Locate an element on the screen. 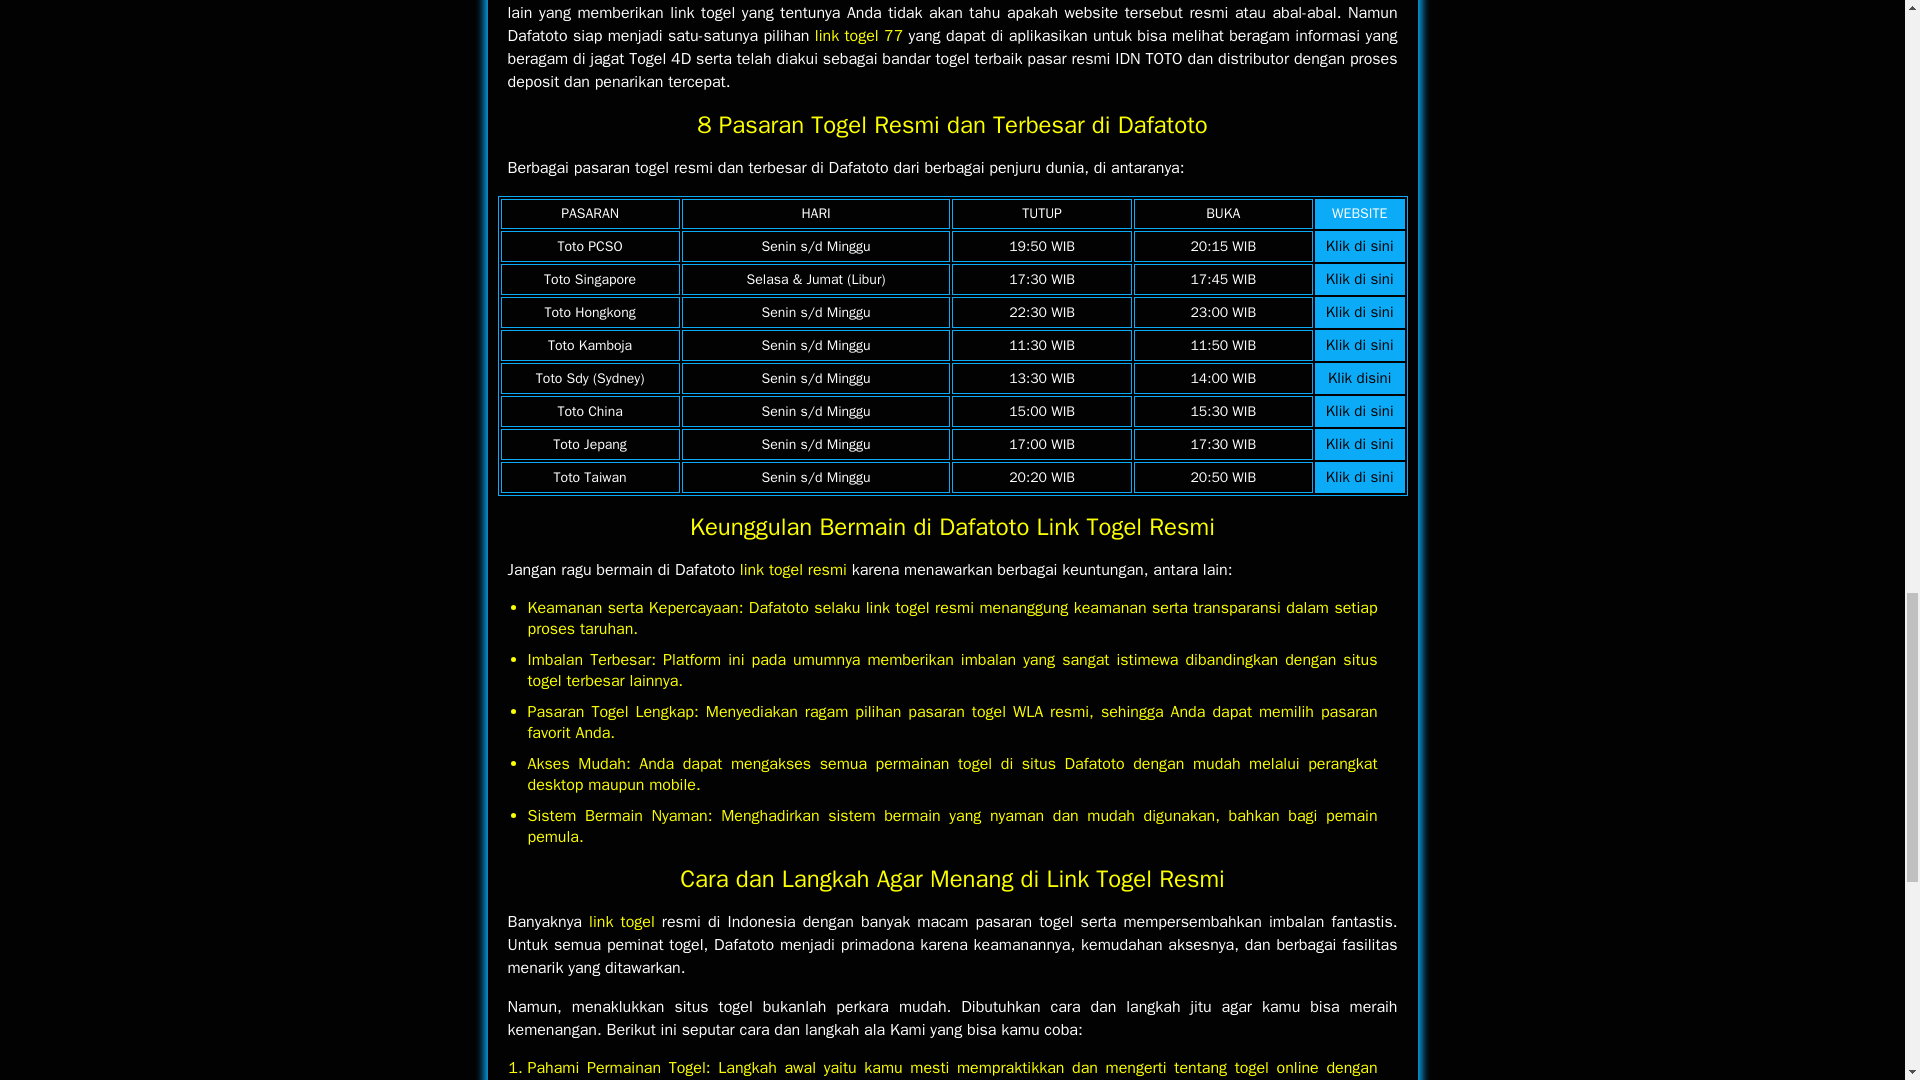 This screenshot has width=1920, height=1080. Klik di sini is located at coordinates (1360, 476).